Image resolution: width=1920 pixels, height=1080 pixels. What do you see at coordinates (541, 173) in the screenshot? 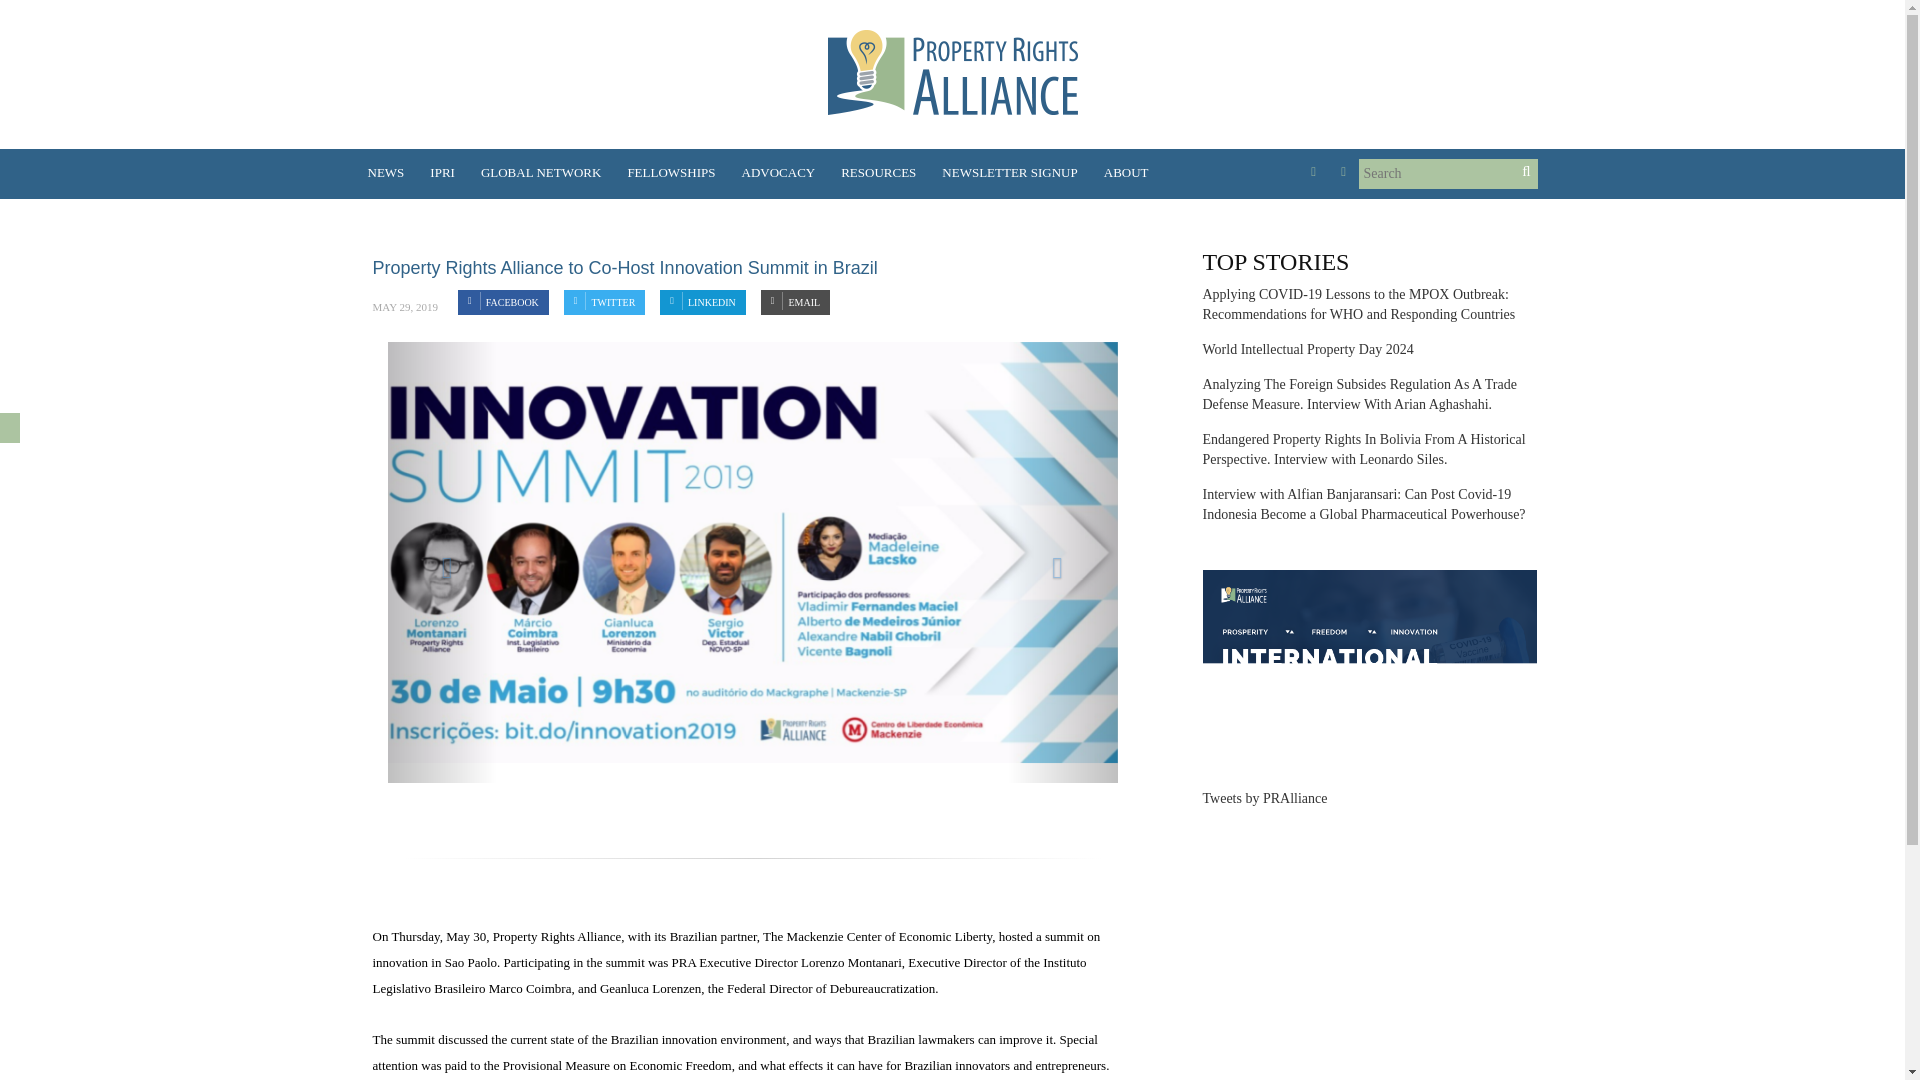
I see `GLOBAL NETWORK` at bounding box center [541, 173].